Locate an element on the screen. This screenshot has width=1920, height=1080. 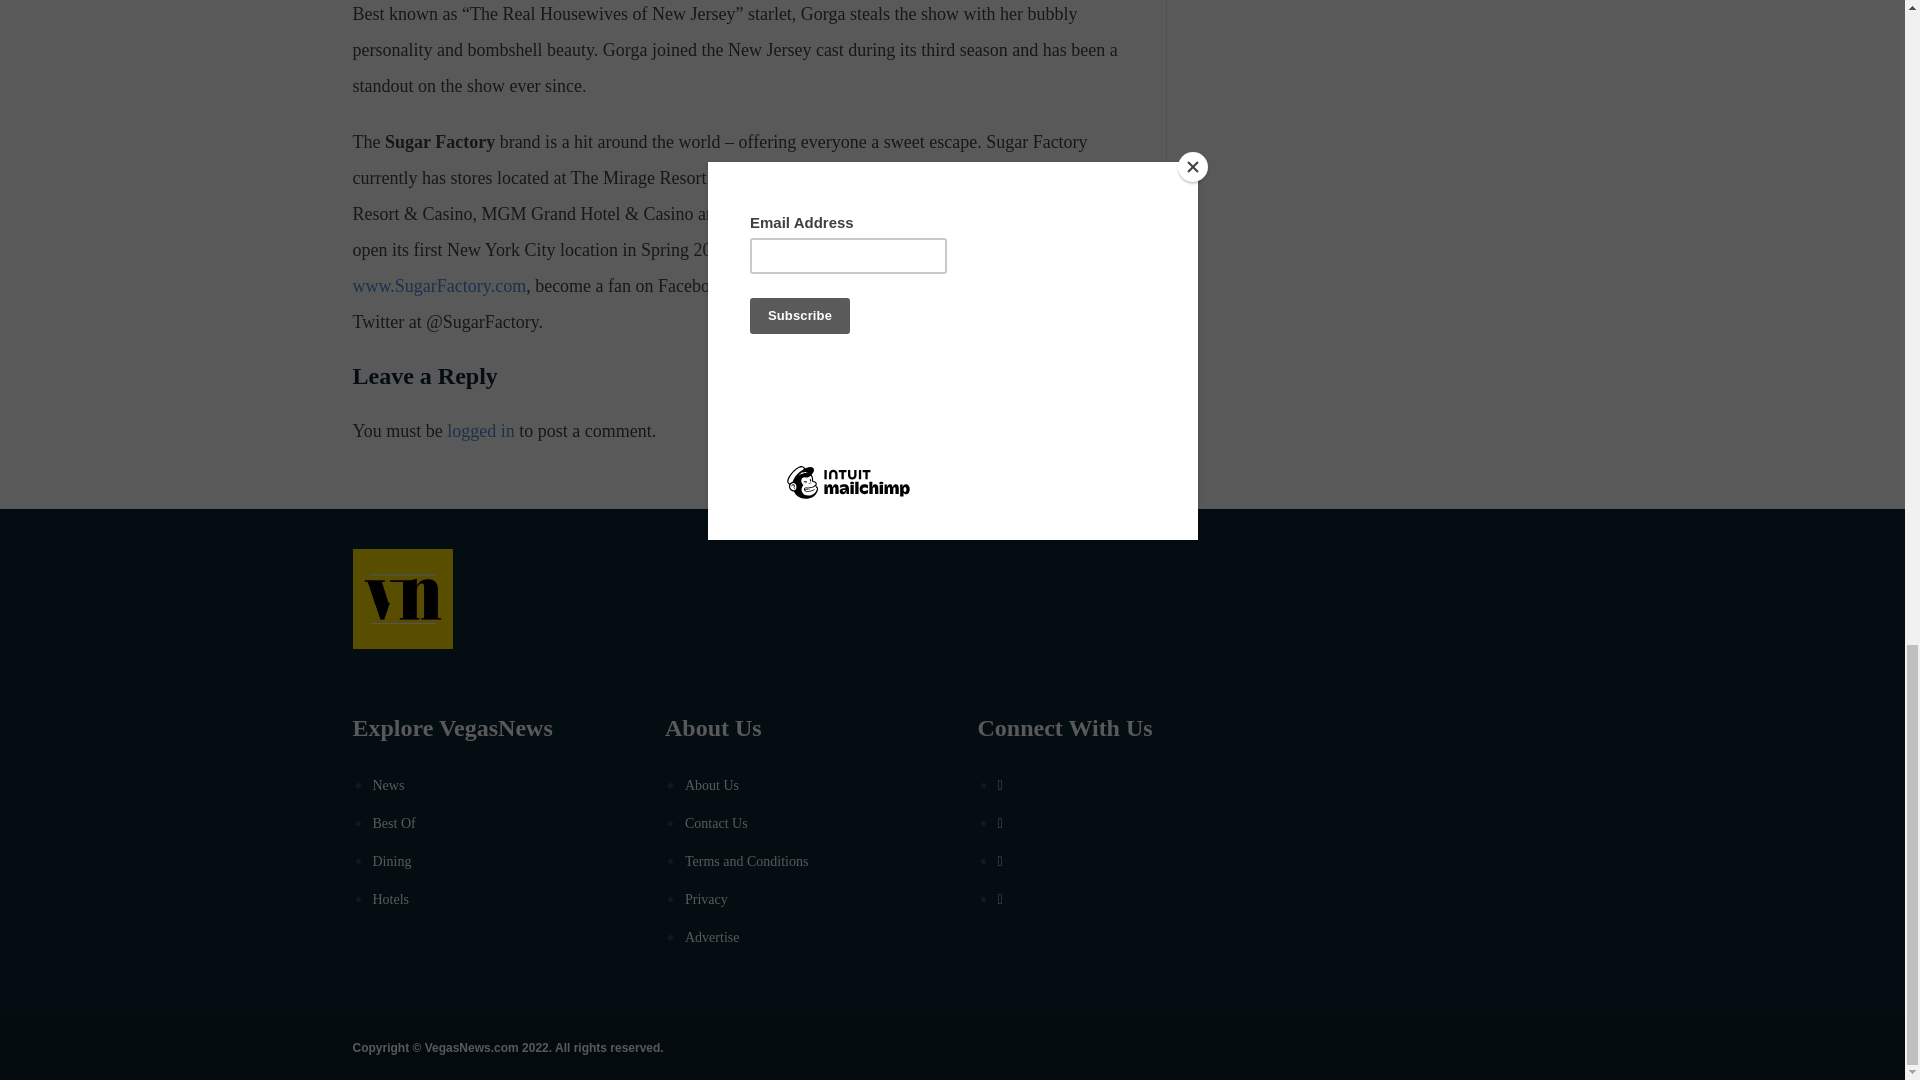
News is located at coordinates (388, 784).